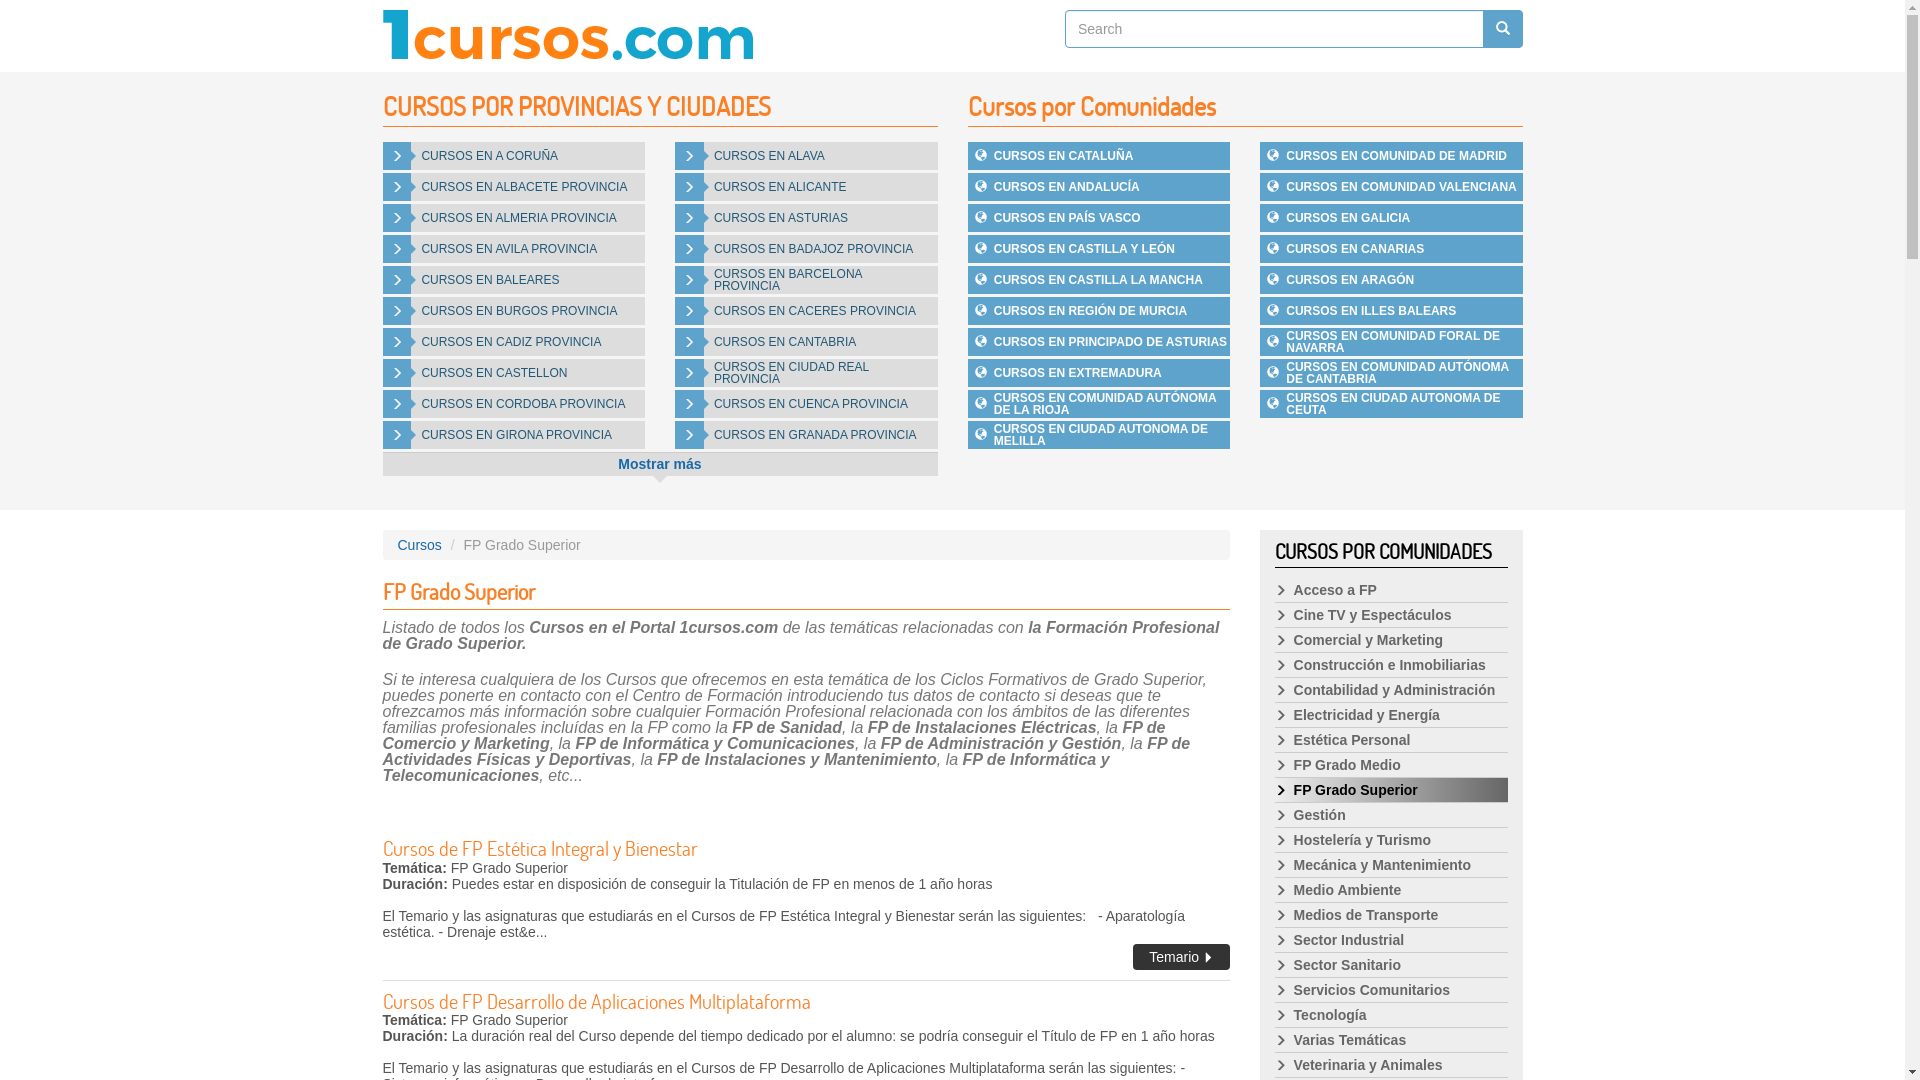 This screenshot has width=1920, height=1080. What do you see at coordinates (1392, 404) in the screenshot?
I see `CURSOS EN CIUDAD AUTONOMA DE CEUTA` at bounding box center [1392, 404].